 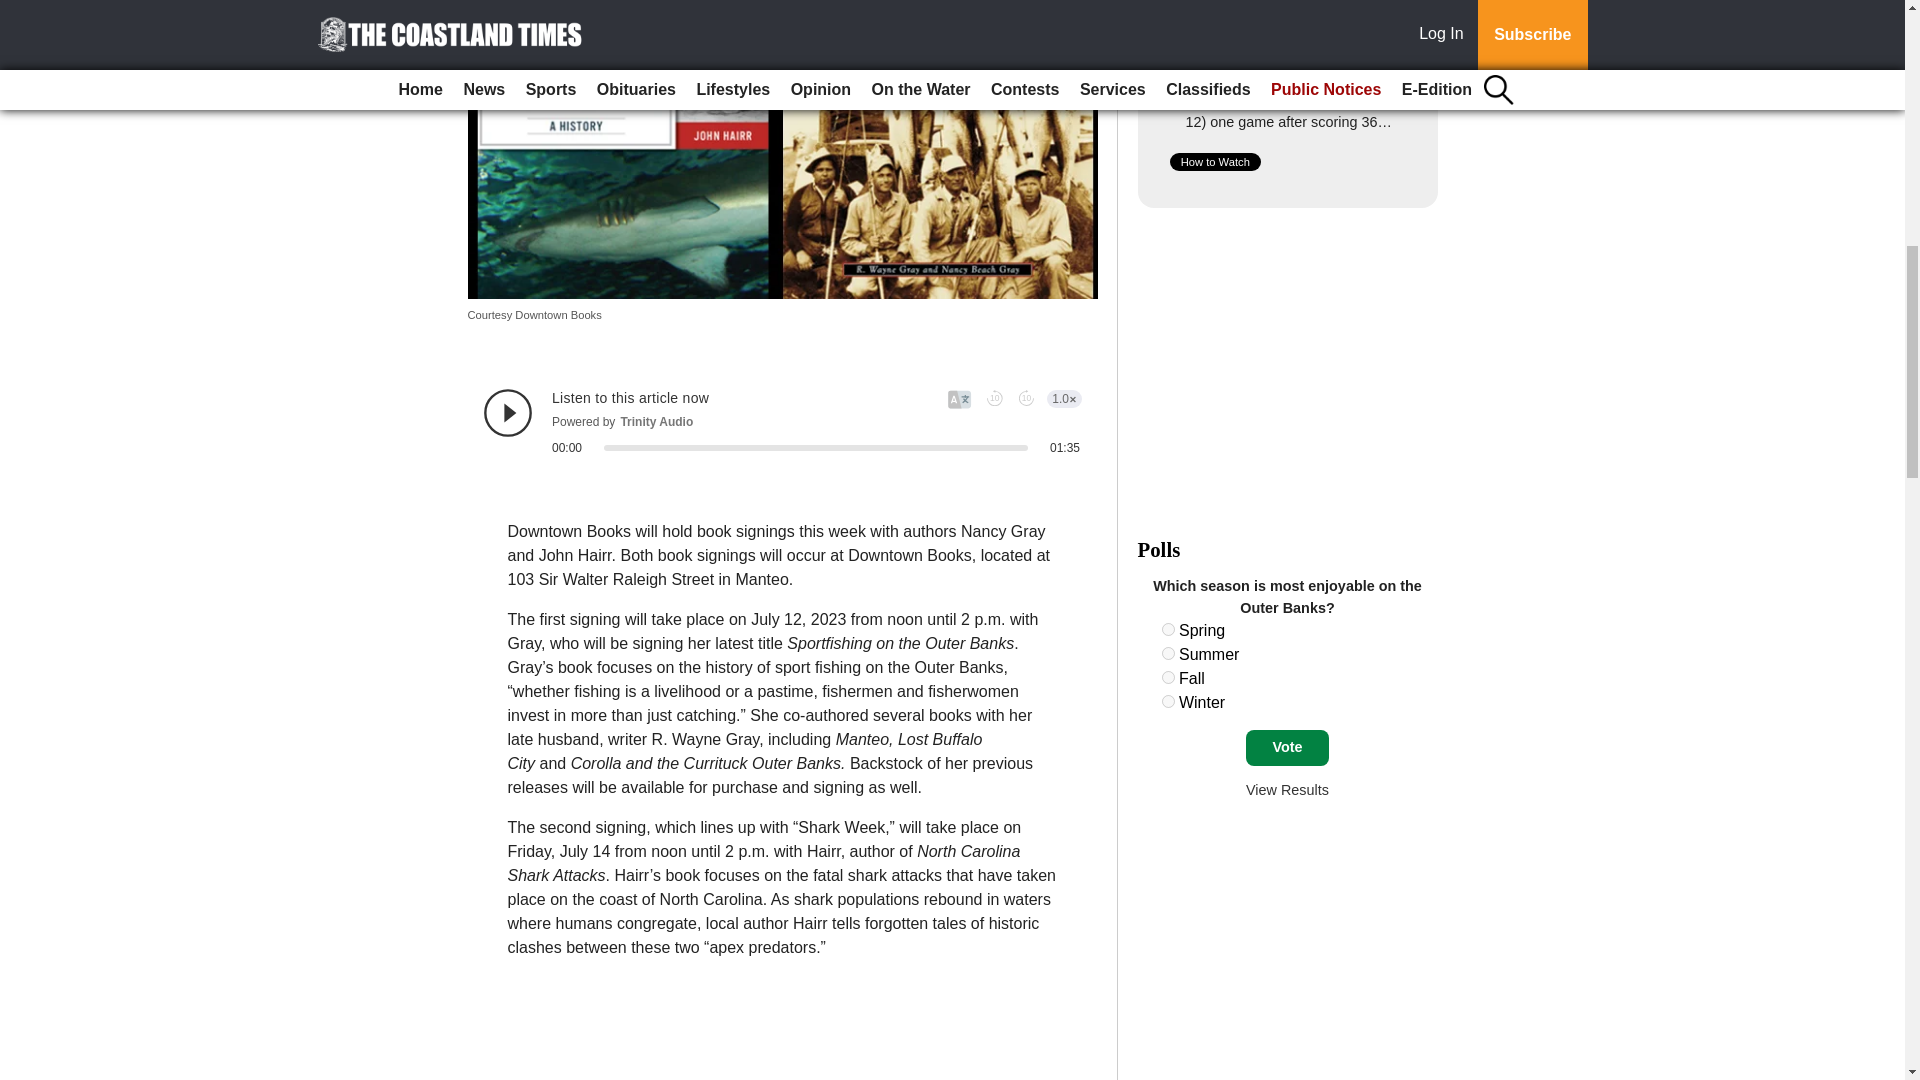 I want to click on 152, so click(x=1168, y=652).